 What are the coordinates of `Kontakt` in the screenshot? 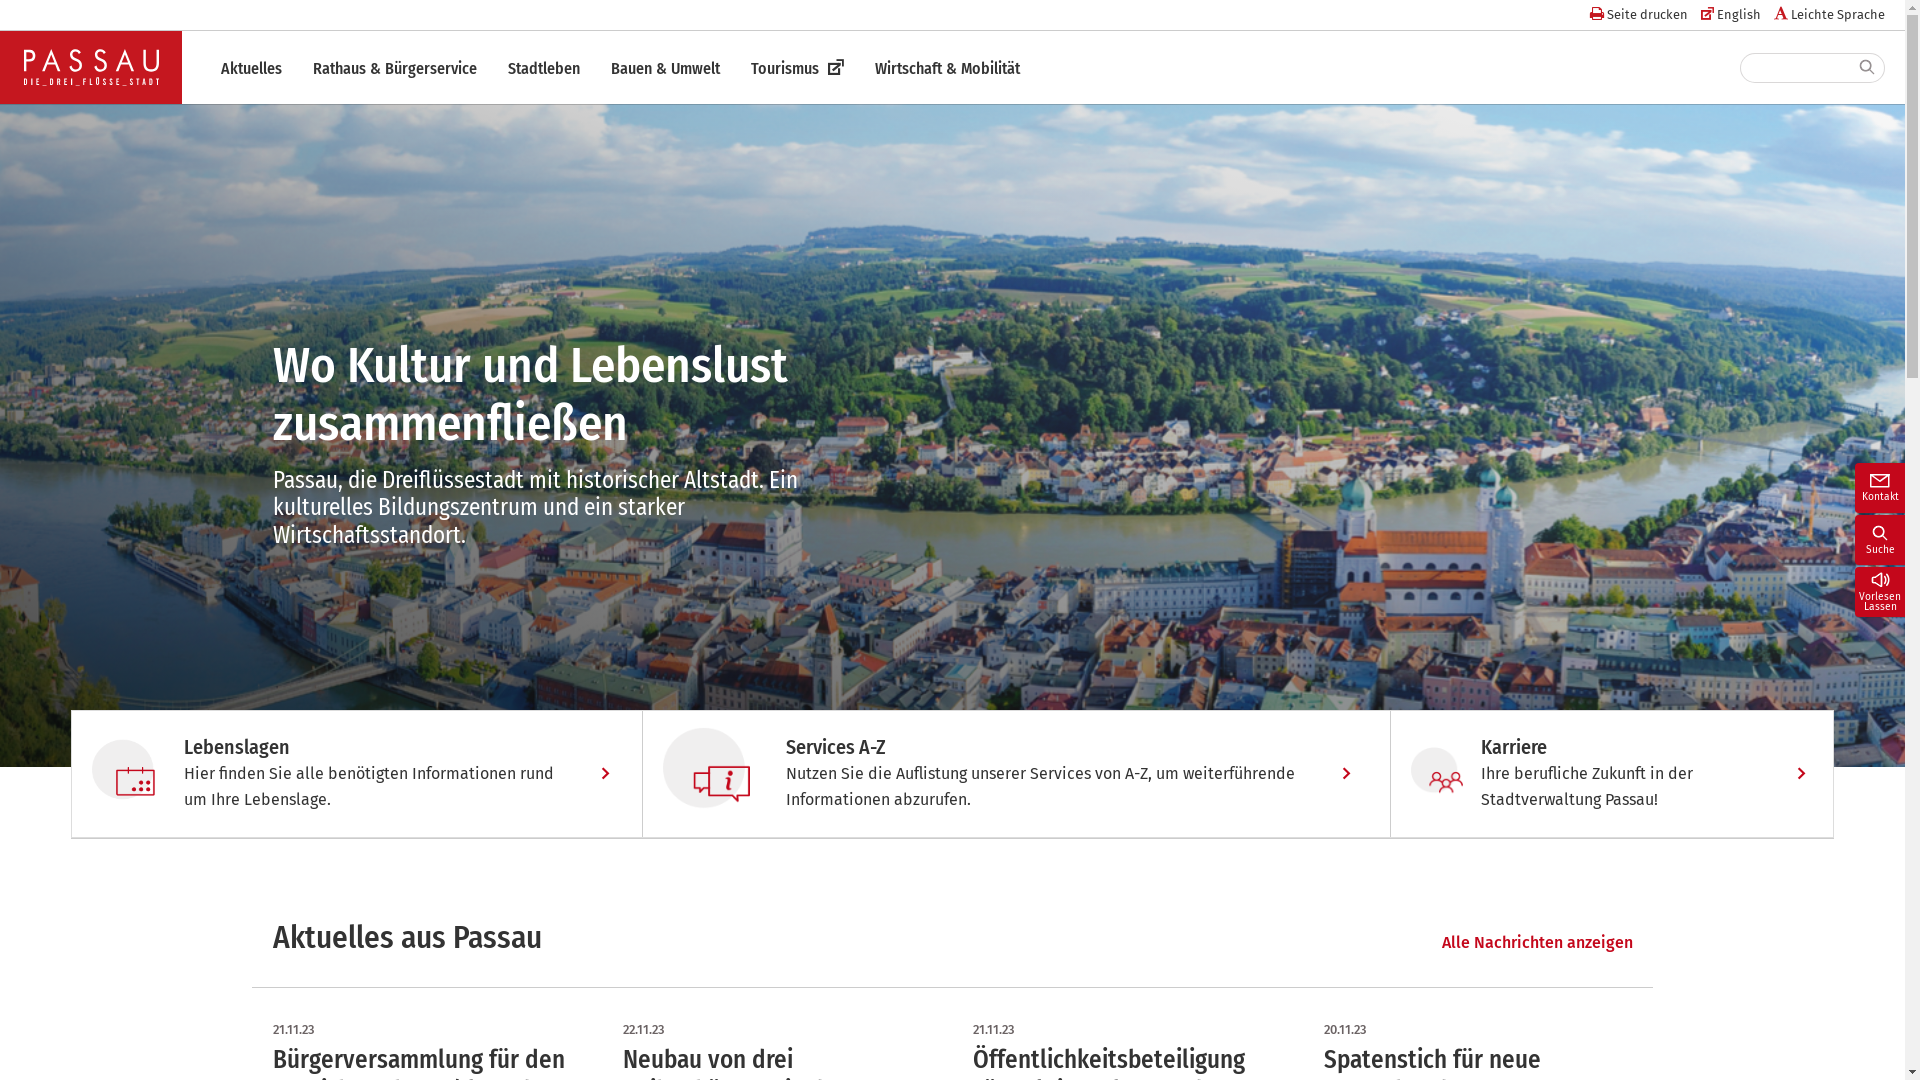 It's located at (1880, 488).